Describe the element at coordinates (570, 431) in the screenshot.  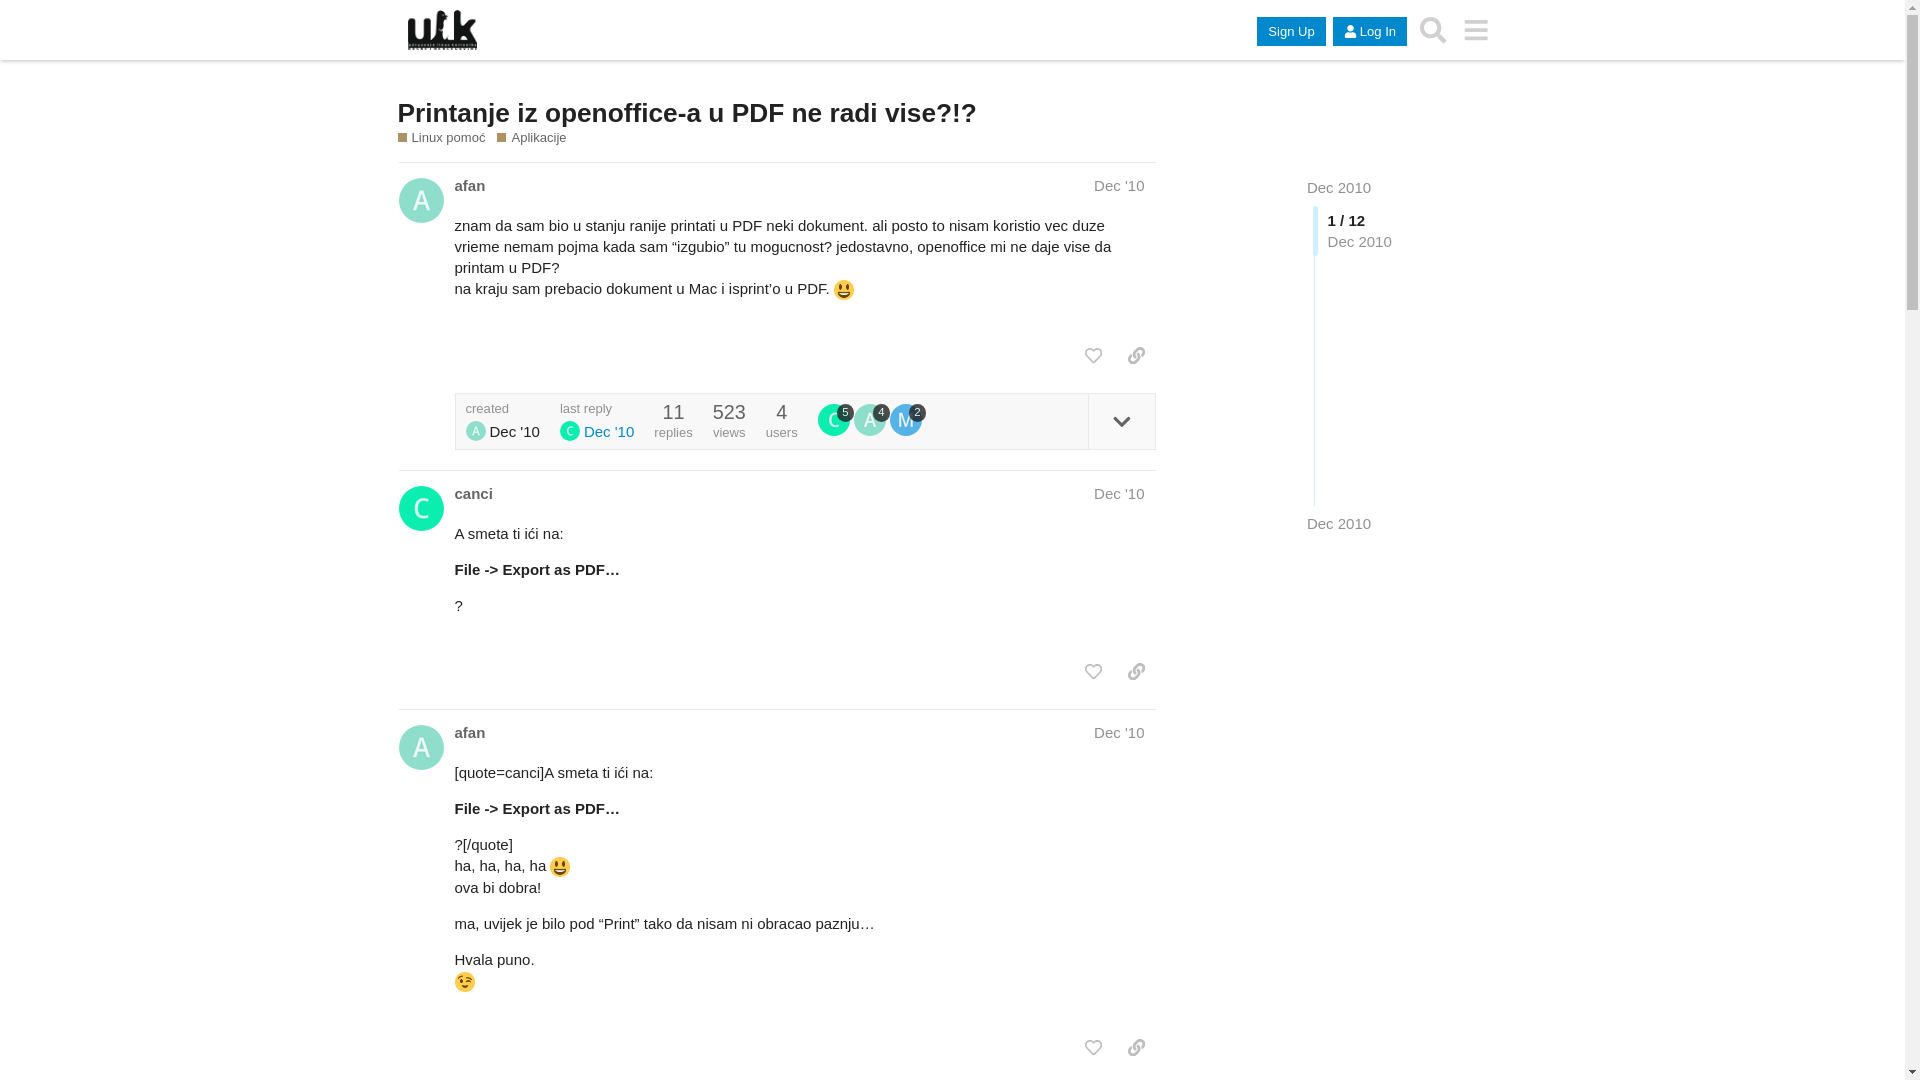
I see `canci` at that location.